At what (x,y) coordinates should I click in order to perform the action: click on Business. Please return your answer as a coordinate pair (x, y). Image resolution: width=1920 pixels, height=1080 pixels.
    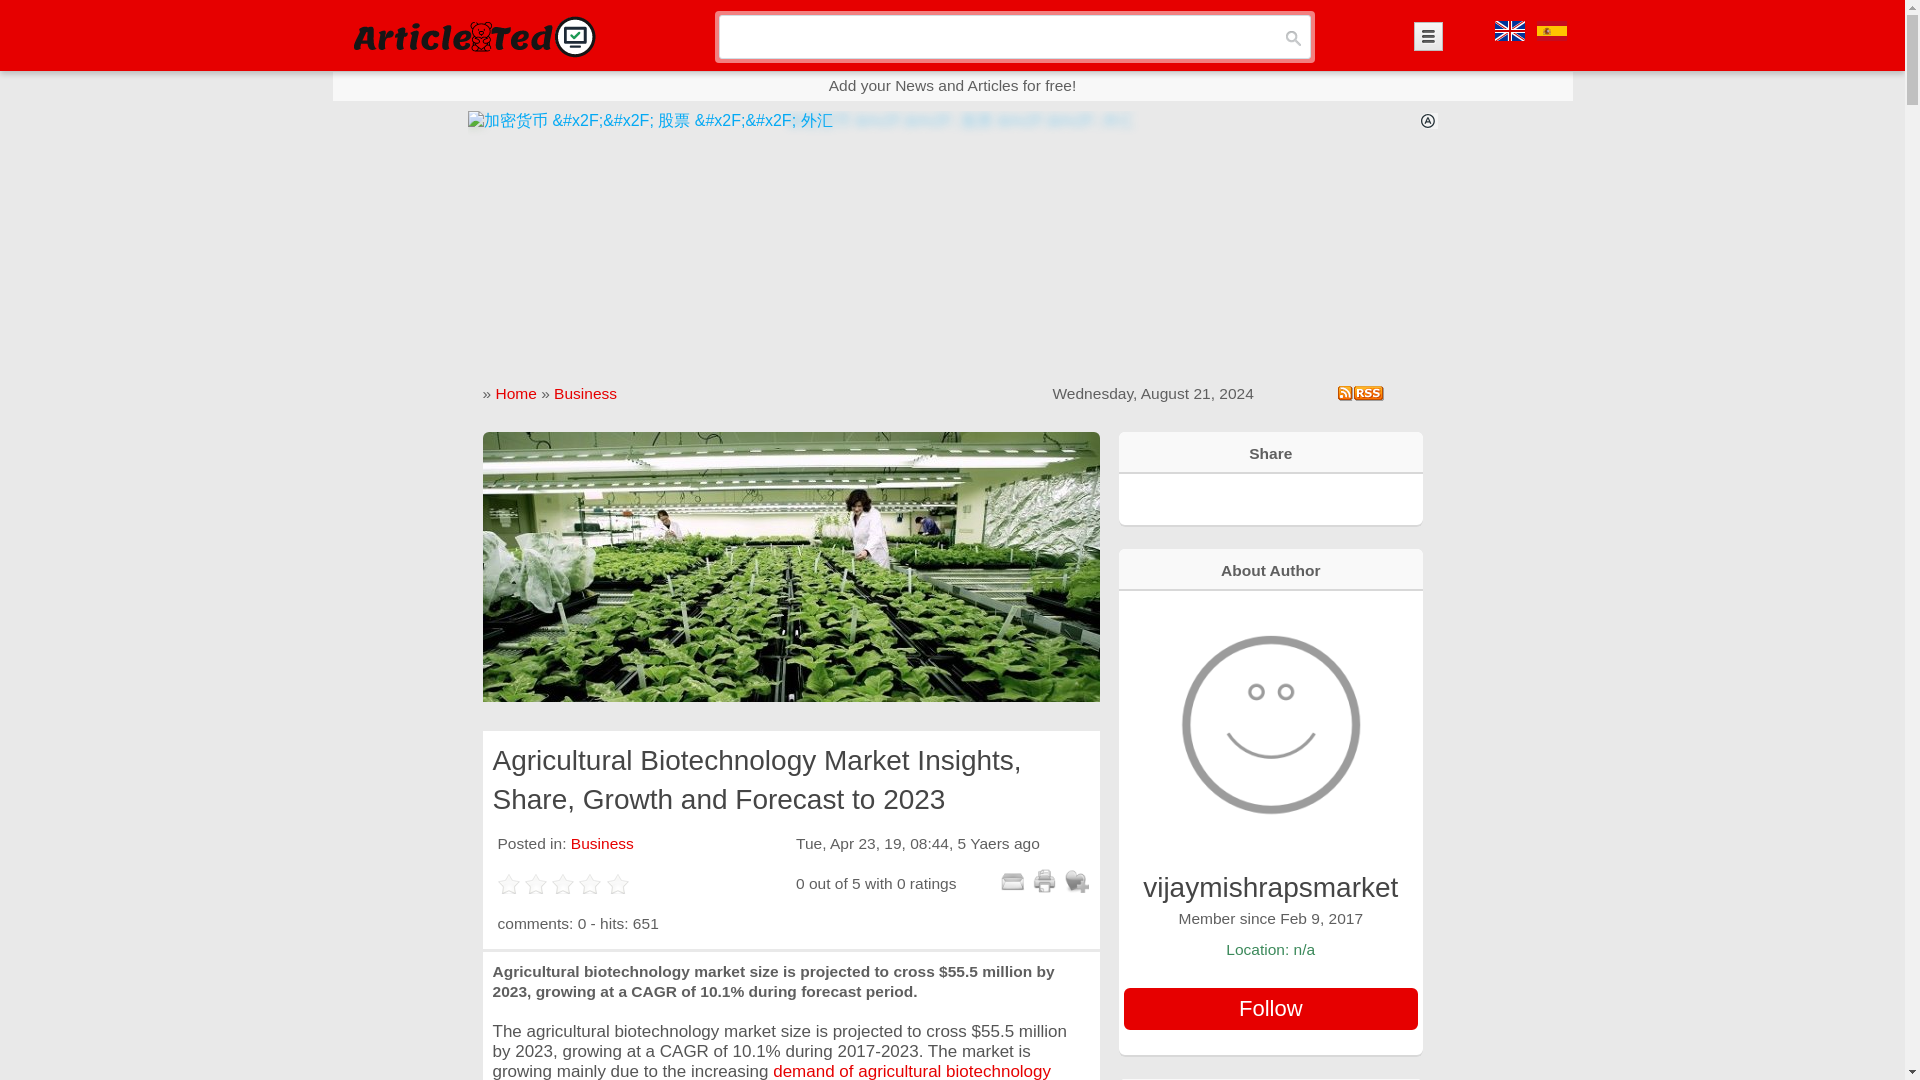
    Looking at the image, I should click on (602, 843).